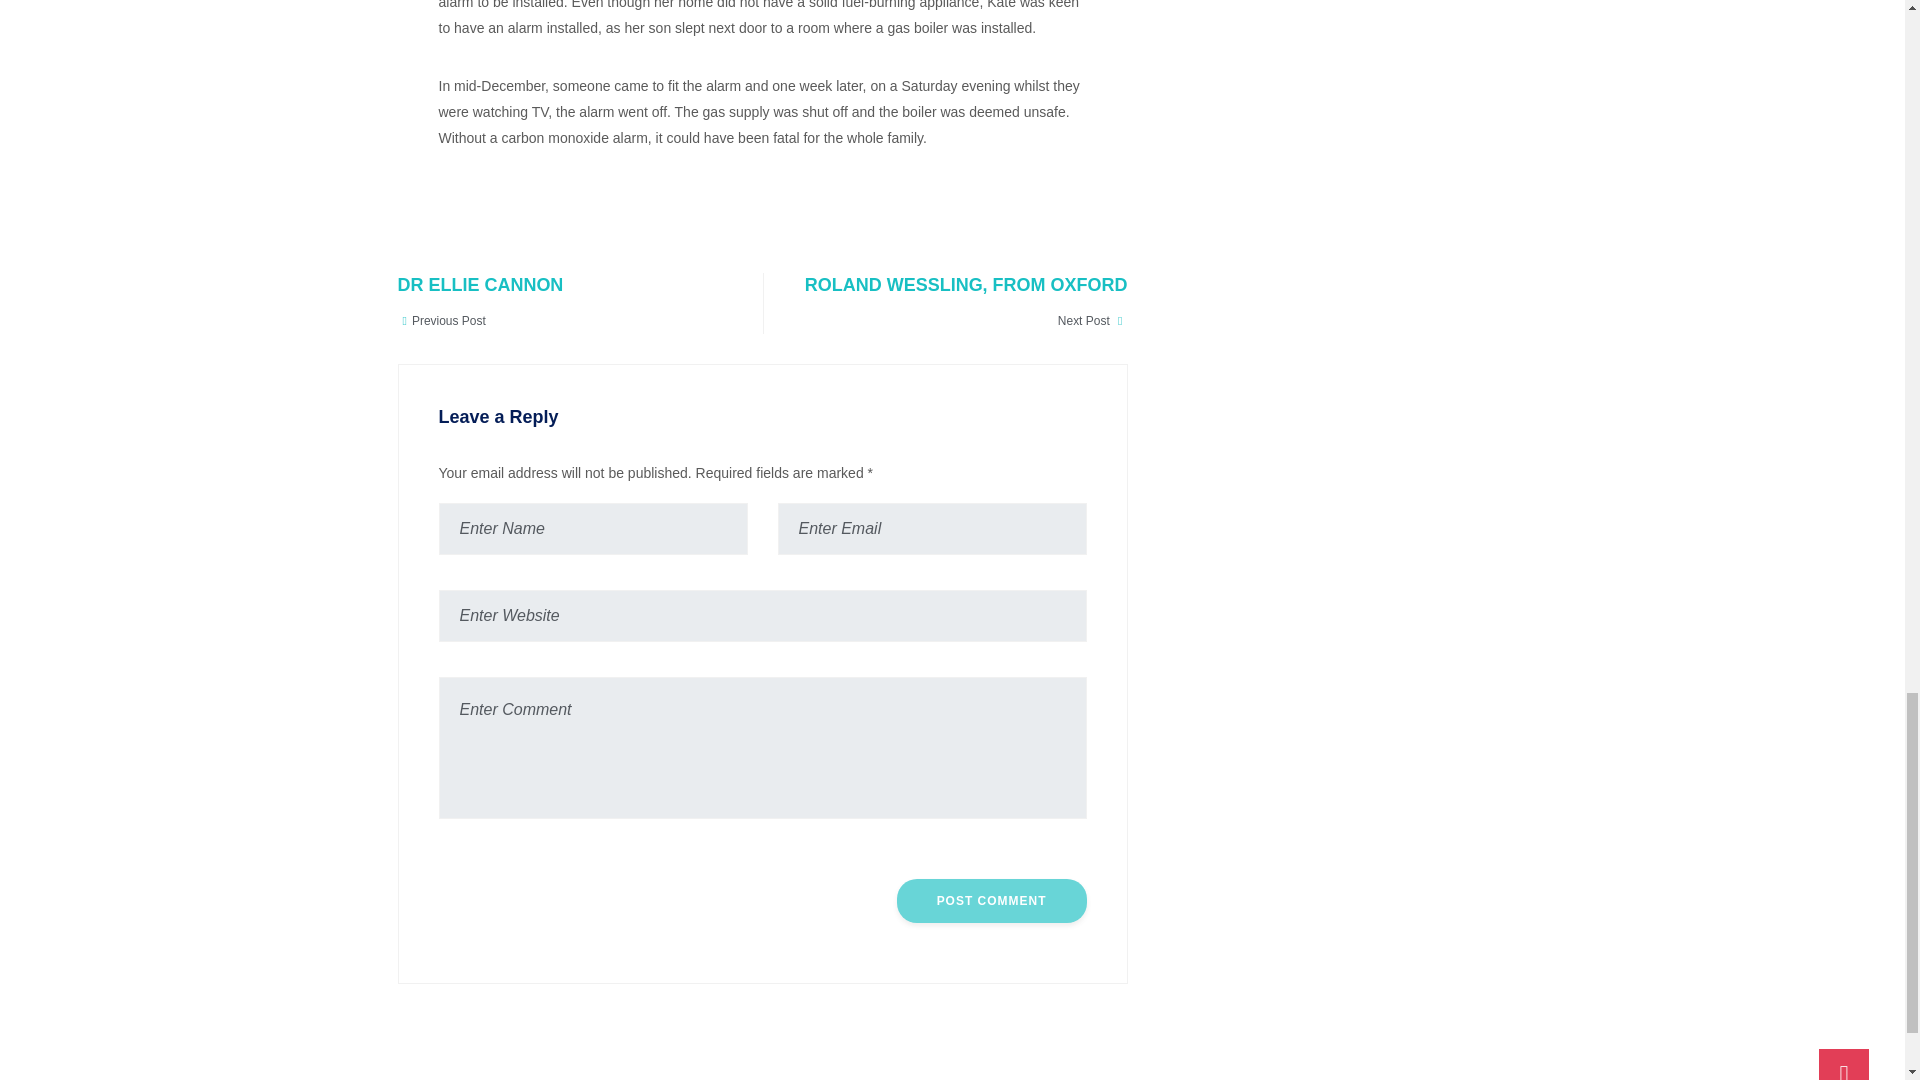 The image size is (1920, 1080). I want to click on Post Comment, so click(991, 901).